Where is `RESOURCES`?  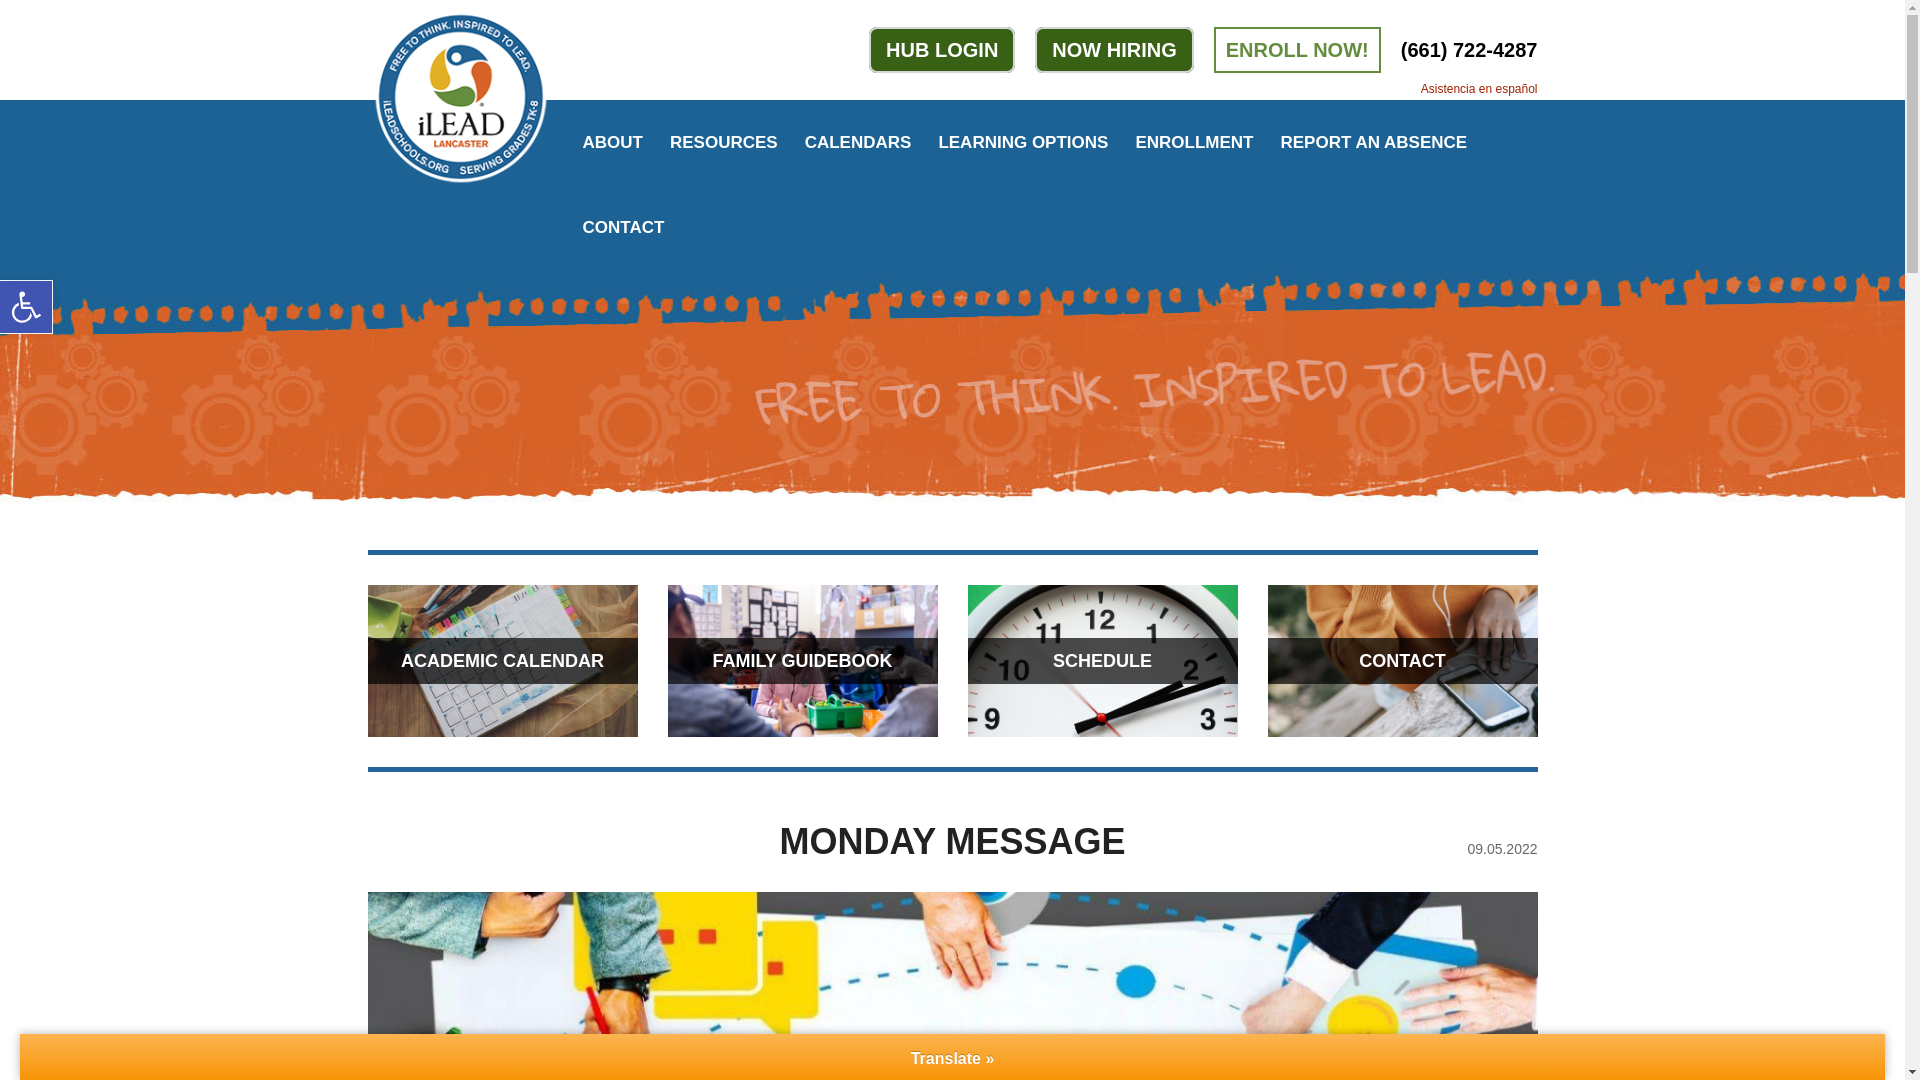
RESOURCES is located at coordinates (722, 142).